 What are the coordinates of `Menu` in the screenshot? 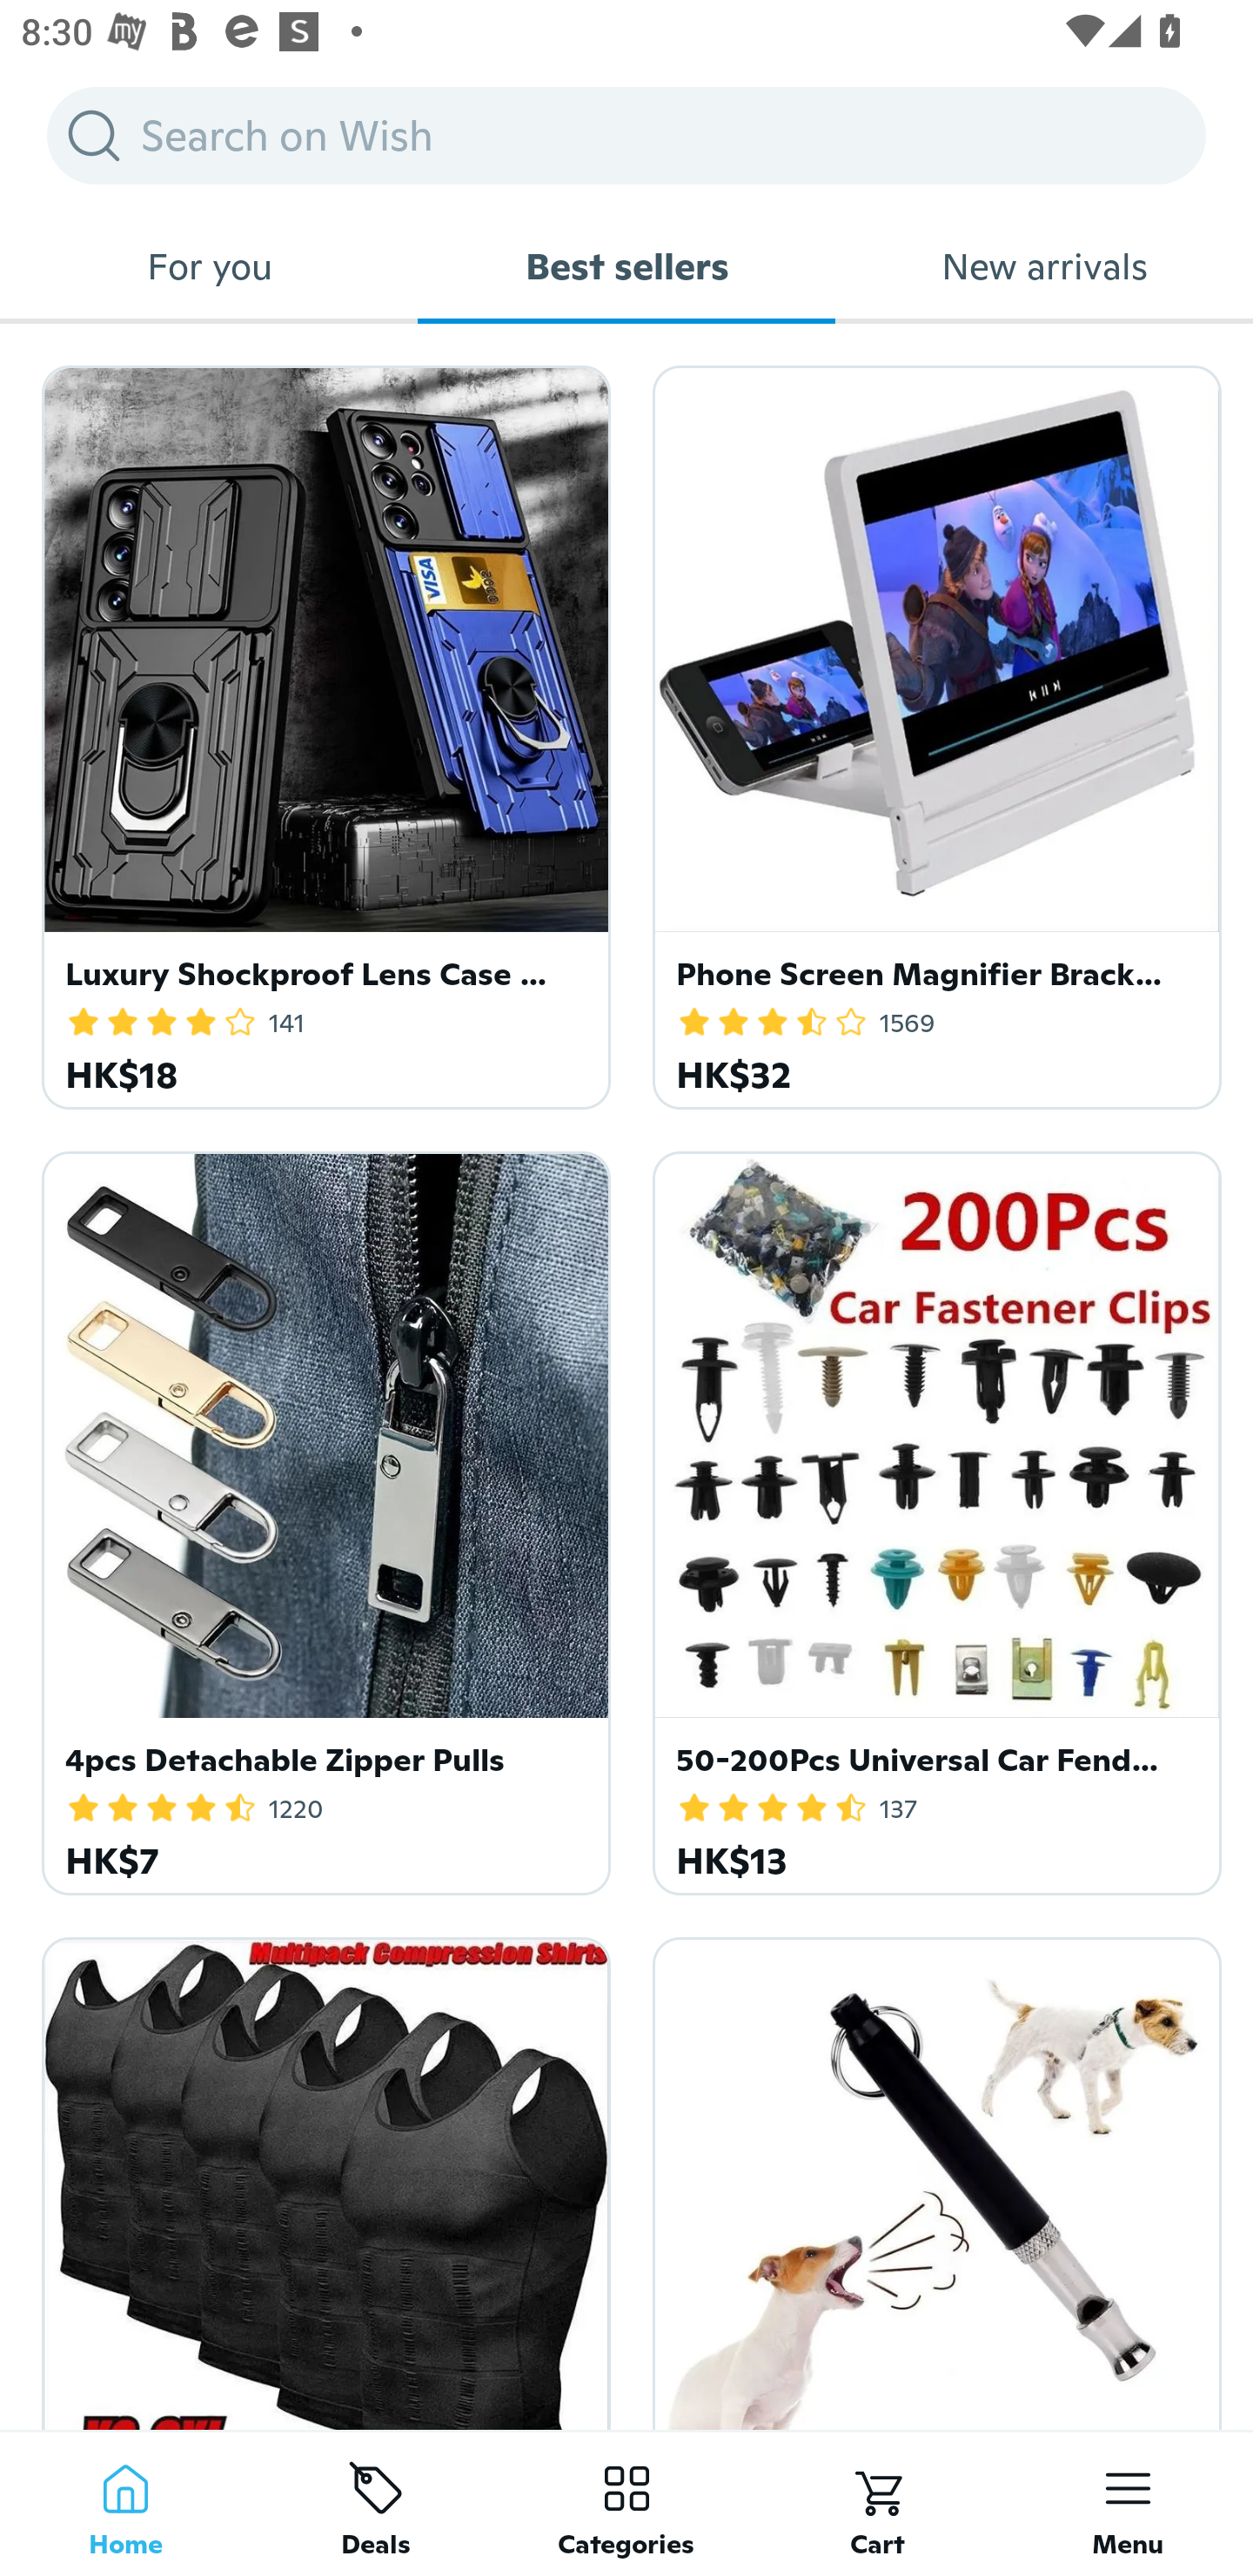 It's located at (1128, 2503).